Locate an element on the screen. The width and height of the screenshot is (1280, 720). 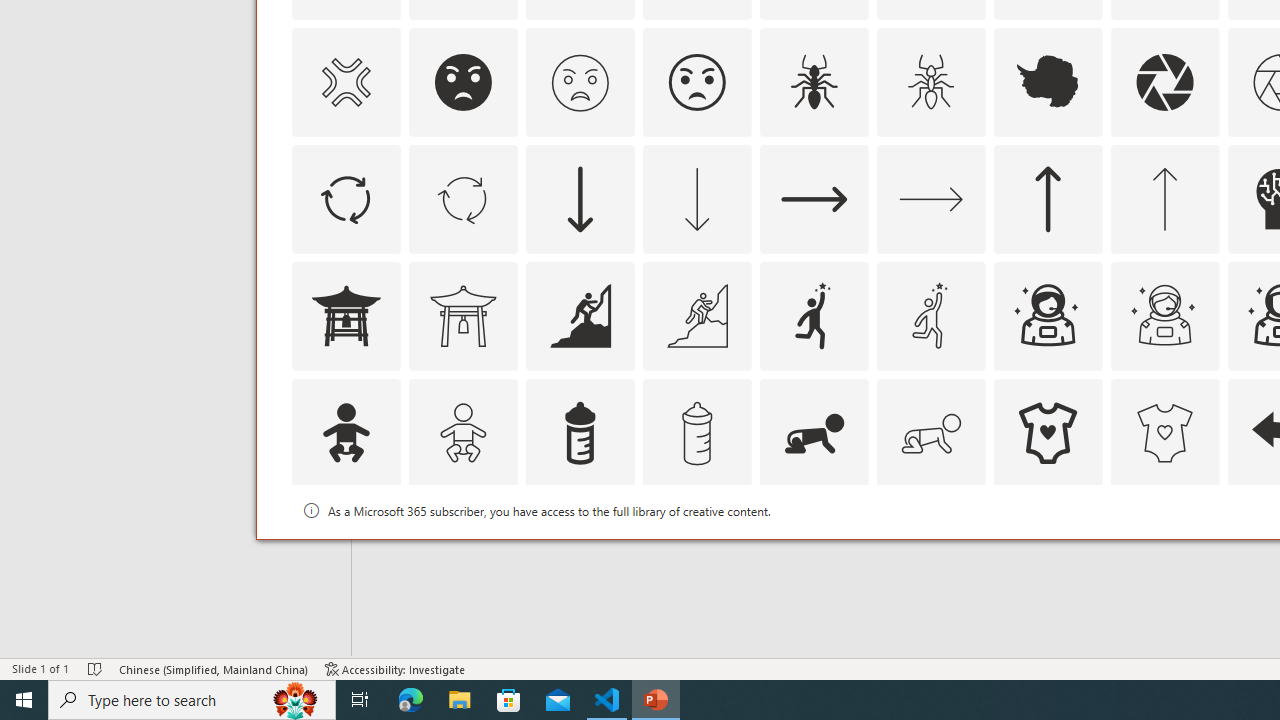
AutomationID: Icons_Badge10_M is located at coordinates (345, 550).